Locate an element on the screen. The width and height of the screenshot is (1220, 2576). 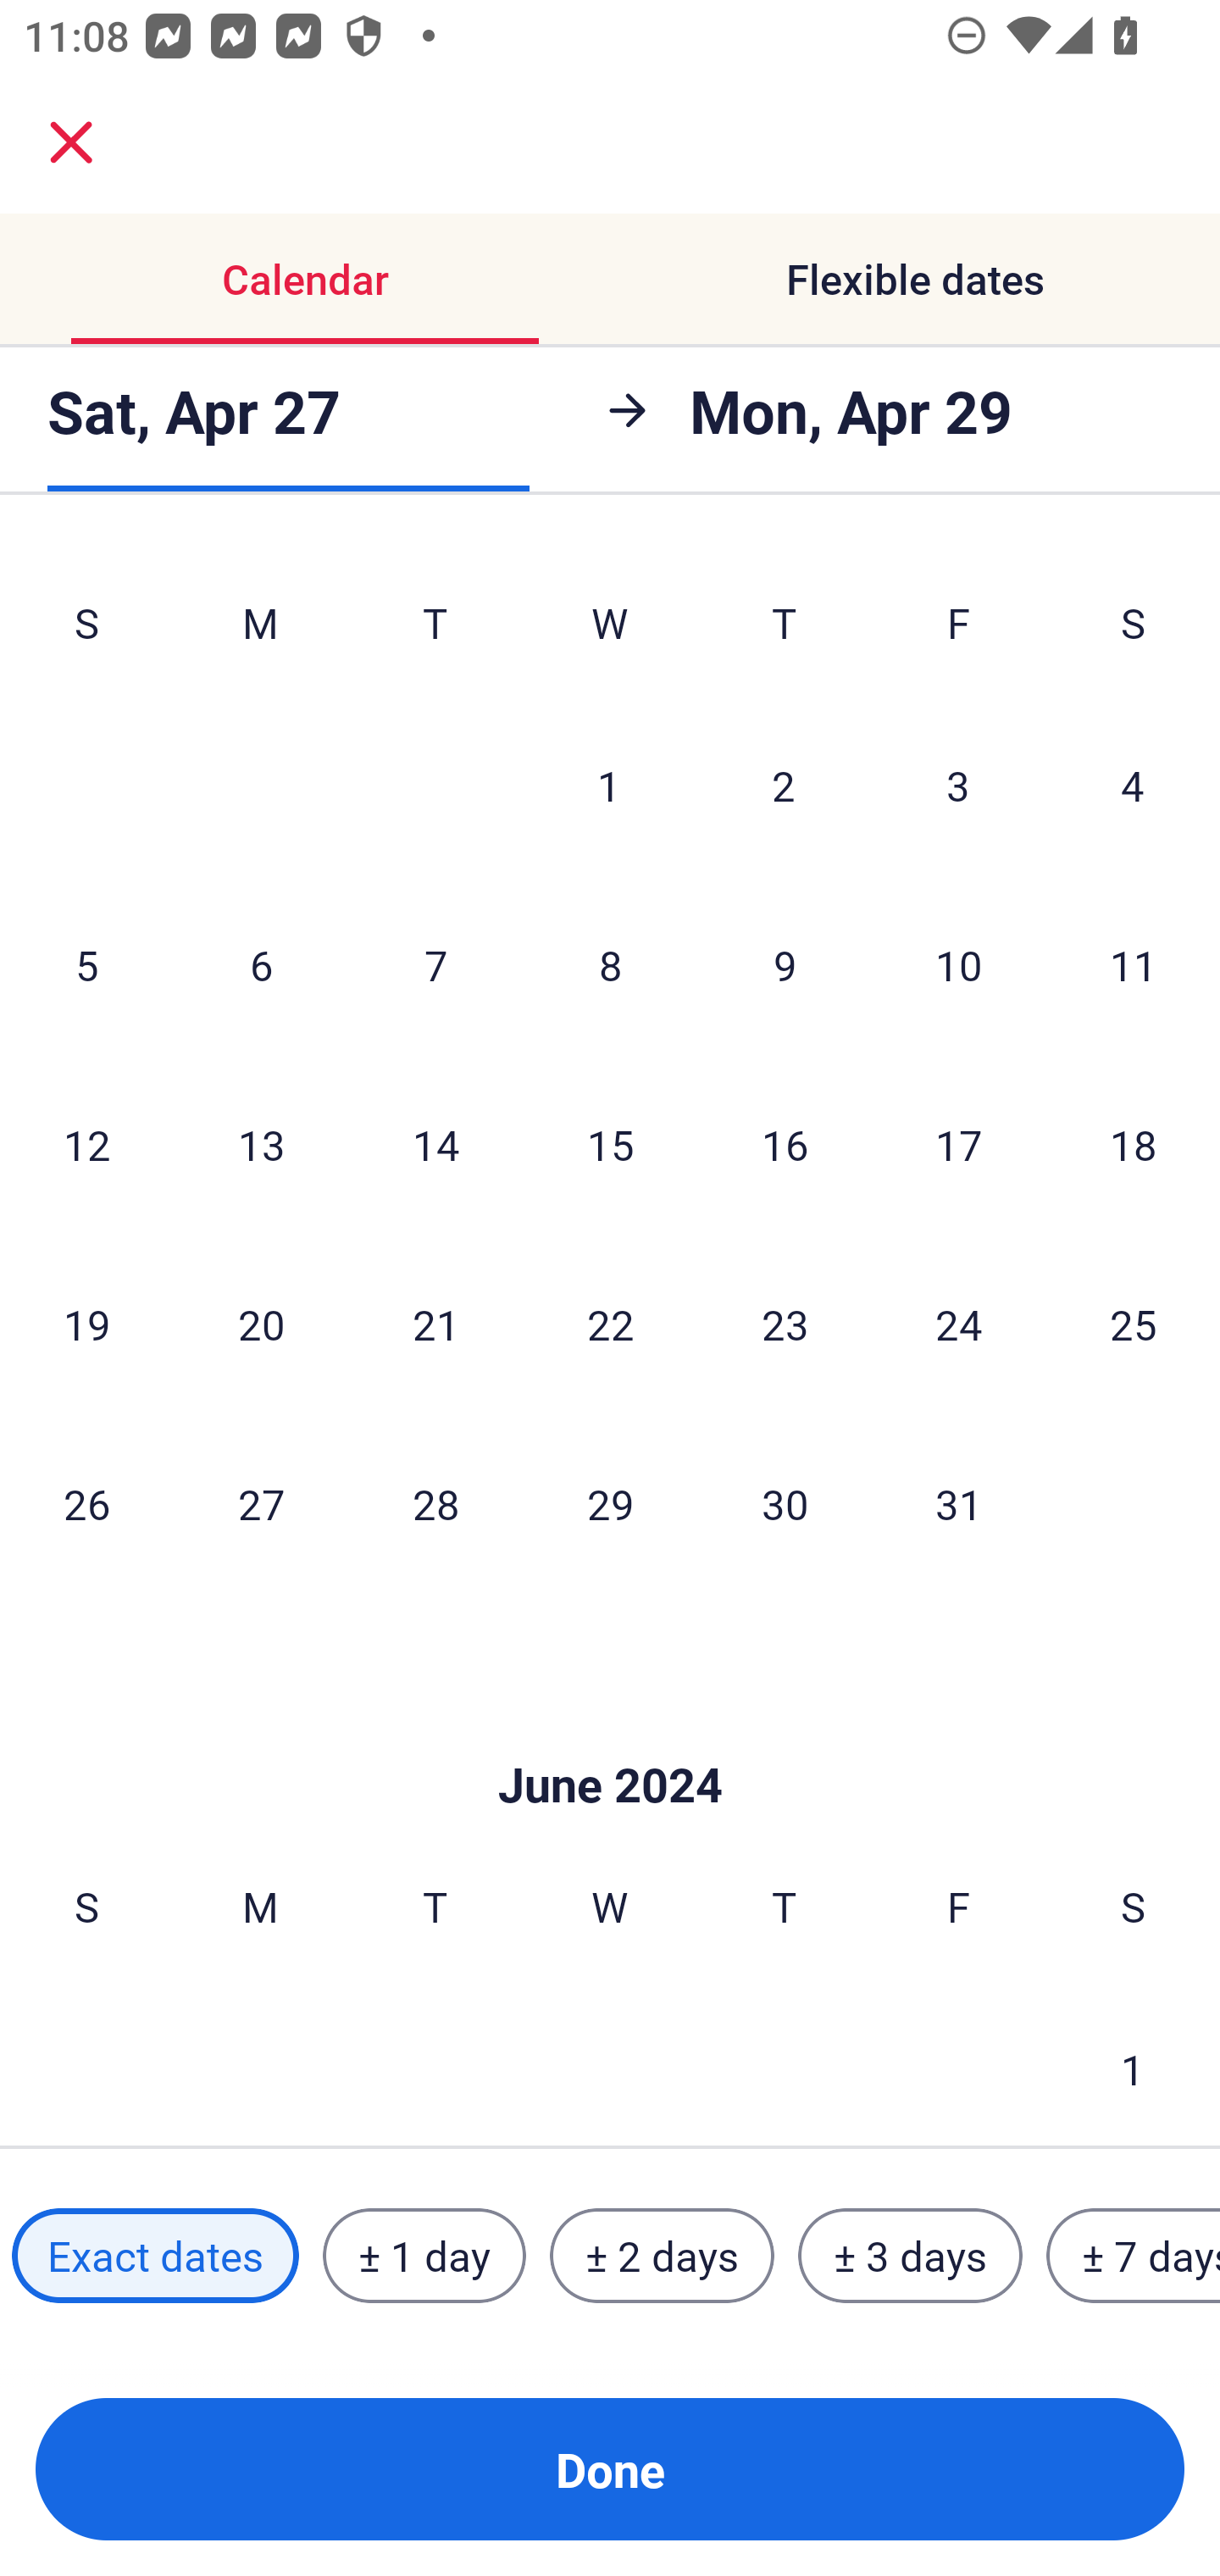
17 Friday, May 17, 2024 is located at coordinates (959, 1145).